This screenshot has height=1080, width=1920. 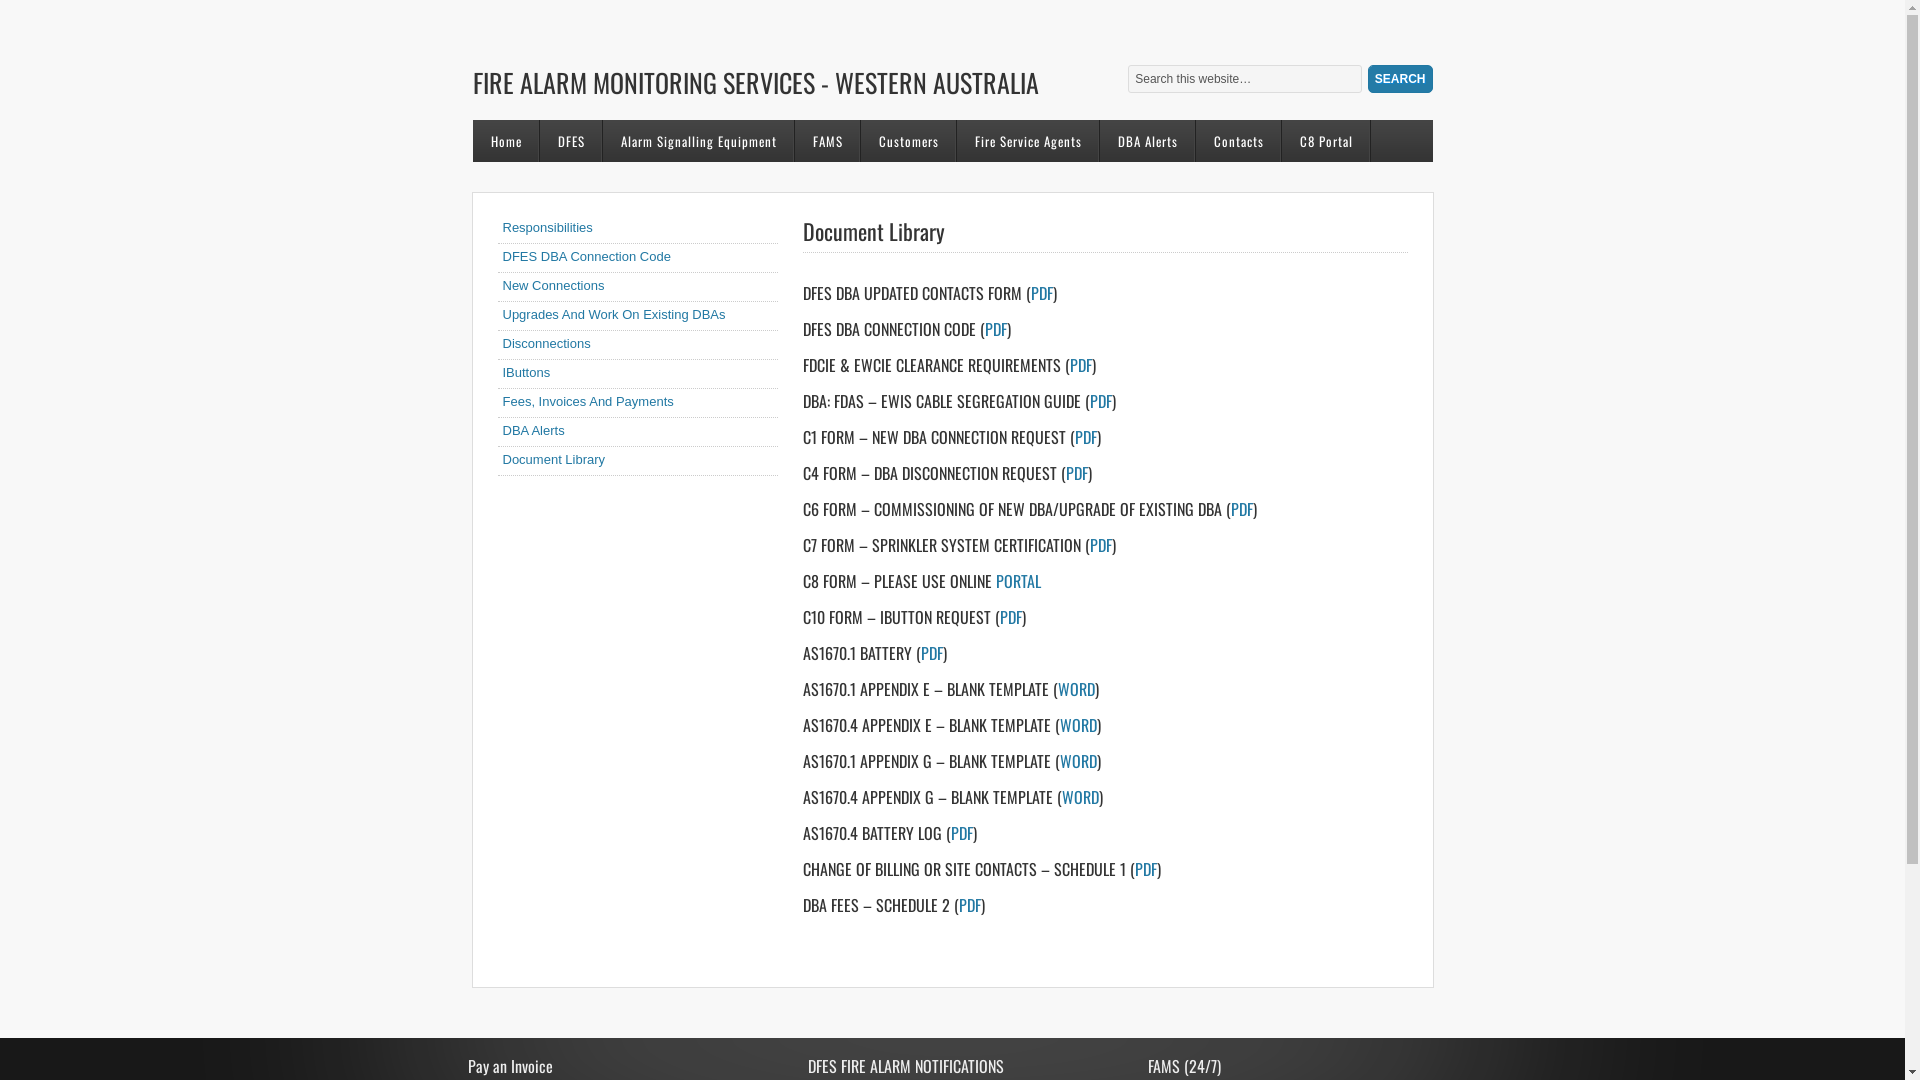 What do you see at coordinates (586, 256) in the screenshot?
I see `DFES DBA Connection Code` at bounding box center [586, 256].